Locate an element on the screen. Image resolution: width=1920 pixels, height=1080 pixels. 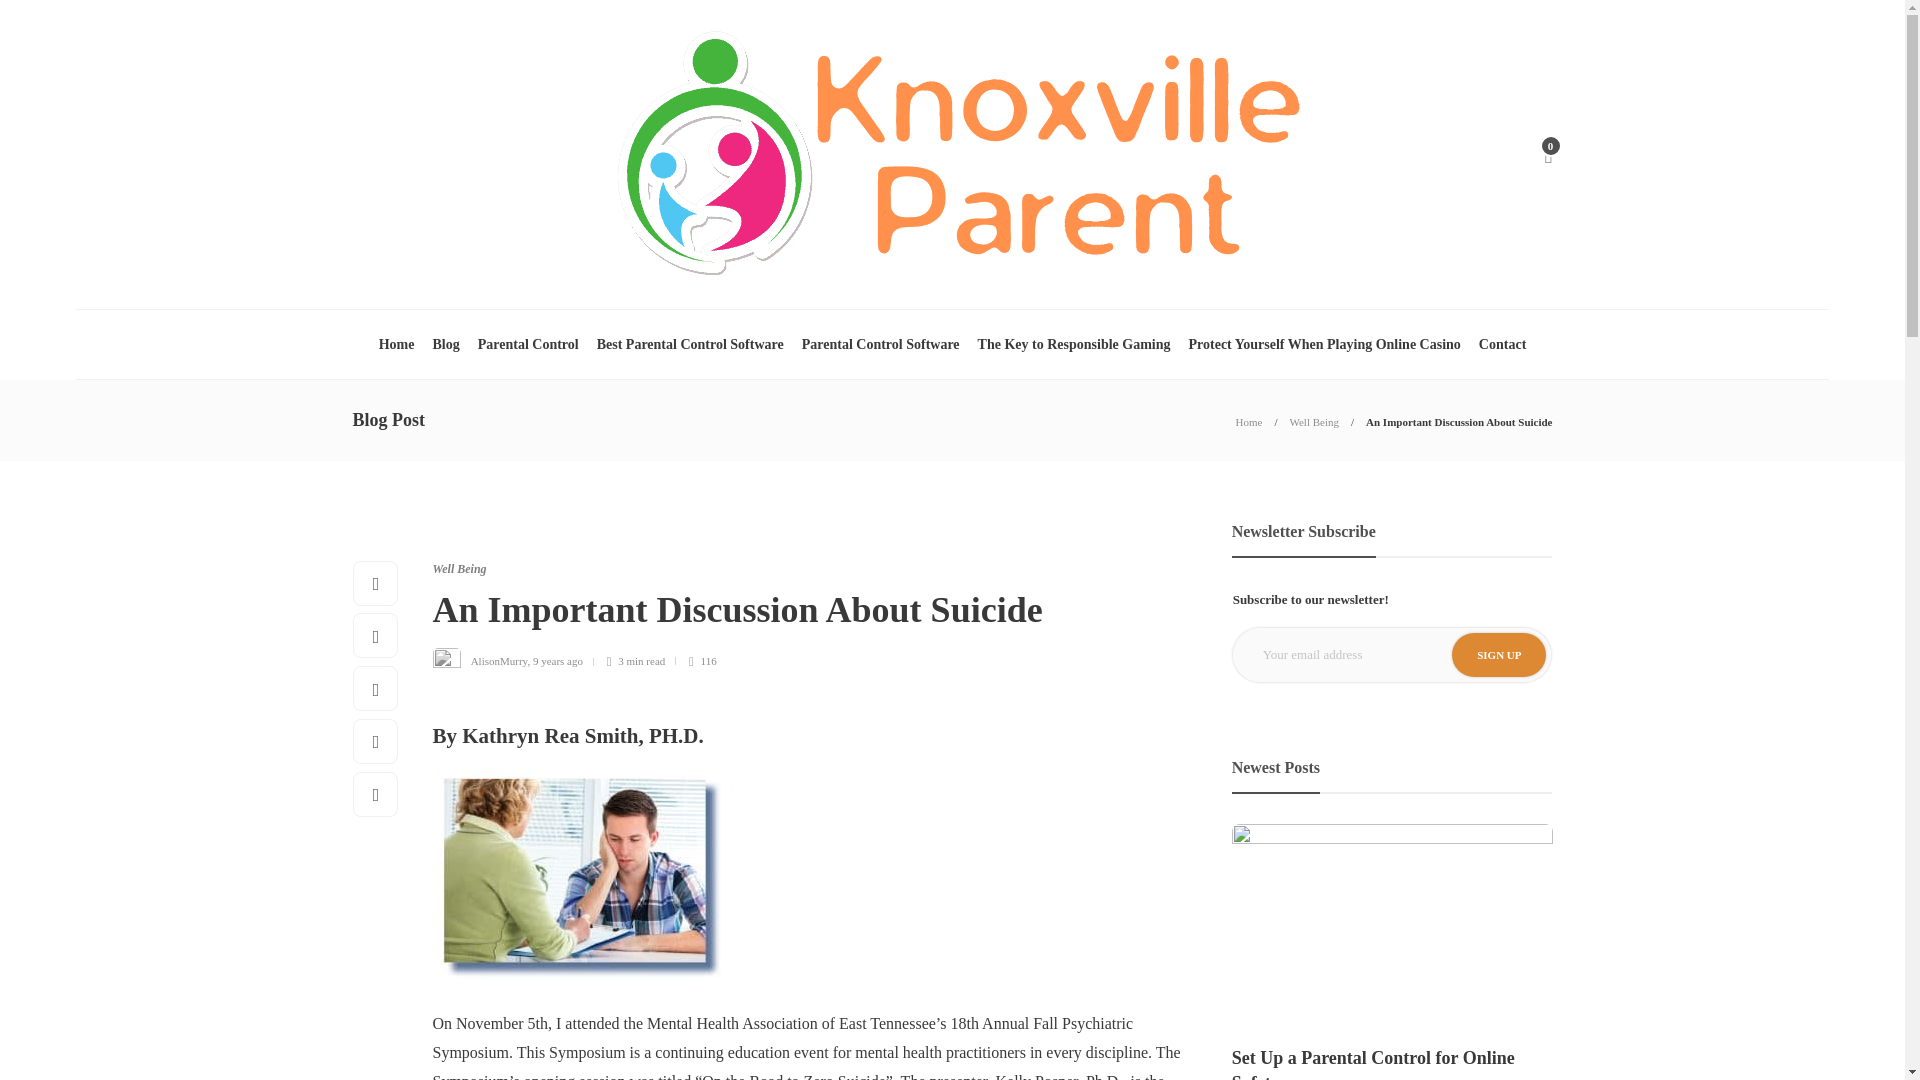
Well Being is located at coordinates (458, 568).